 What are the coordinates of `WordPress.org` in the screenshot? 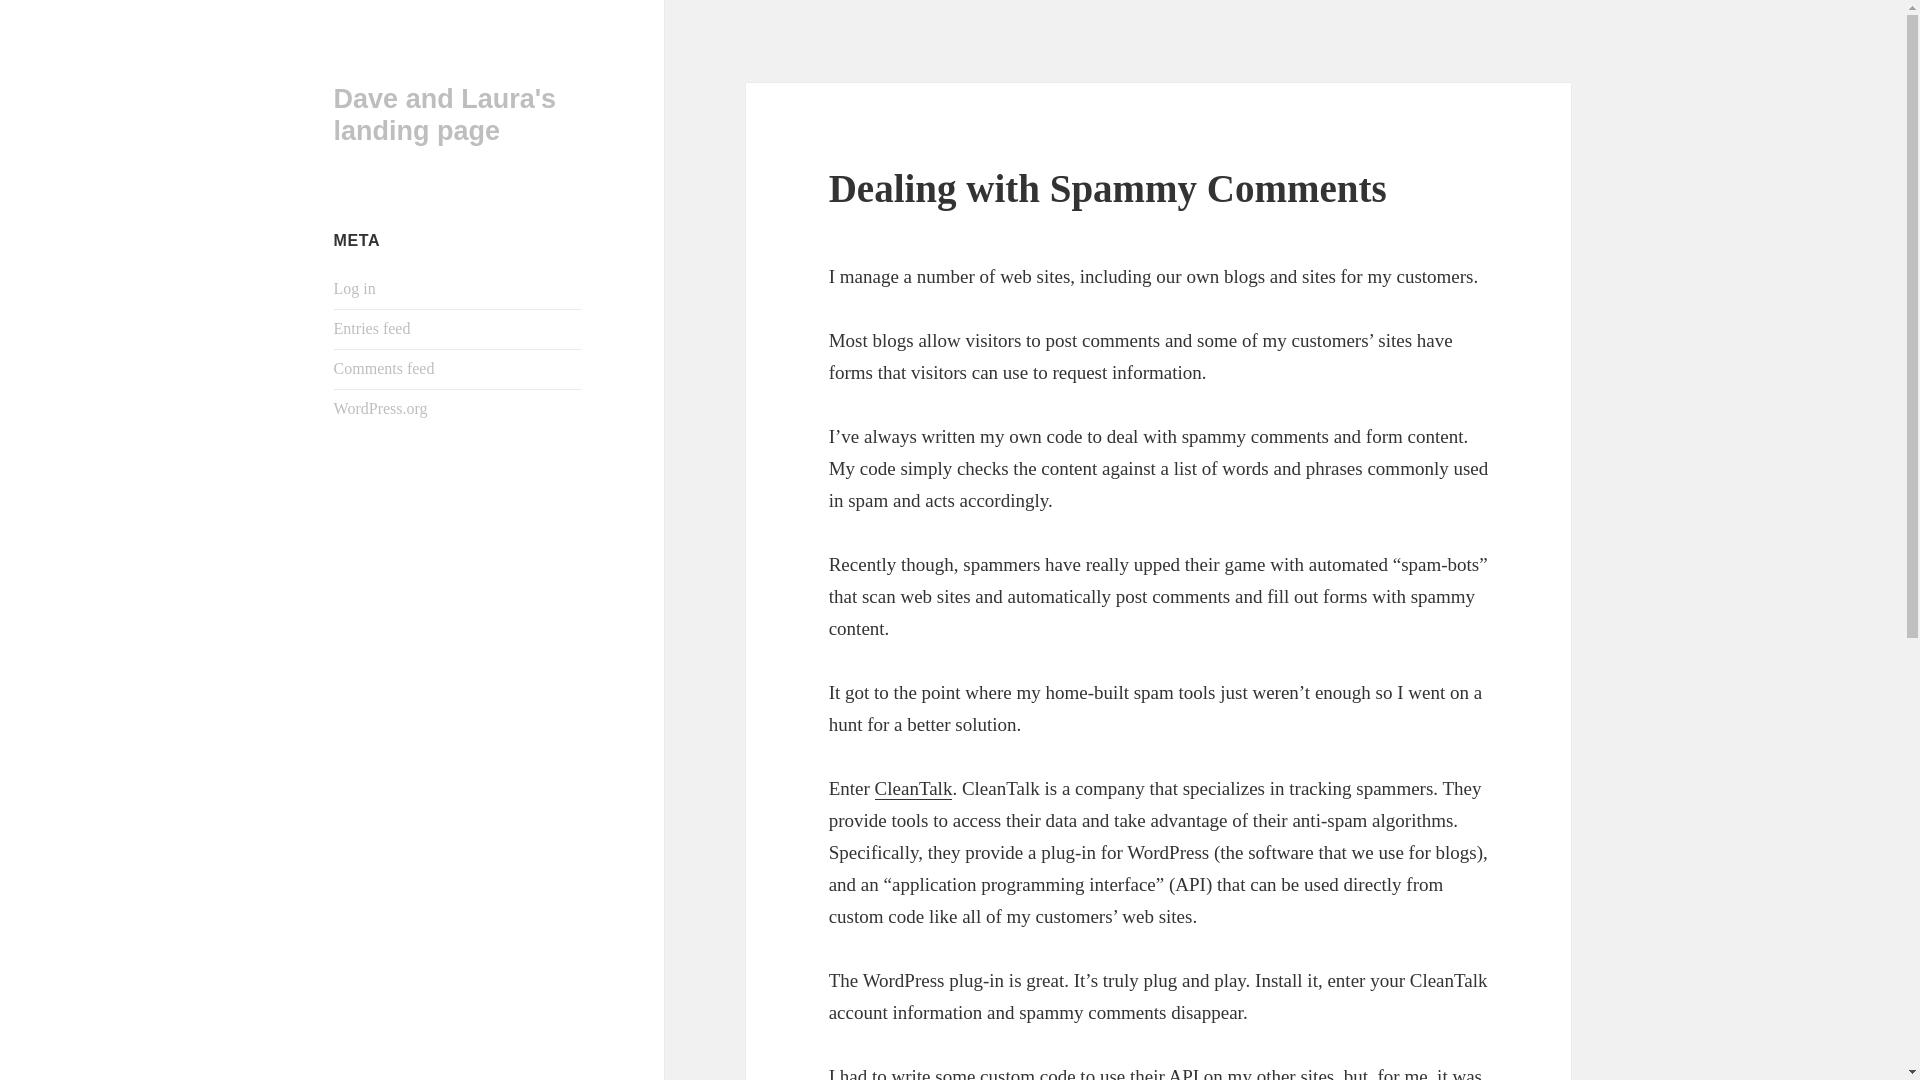 It's located at (381, 408).